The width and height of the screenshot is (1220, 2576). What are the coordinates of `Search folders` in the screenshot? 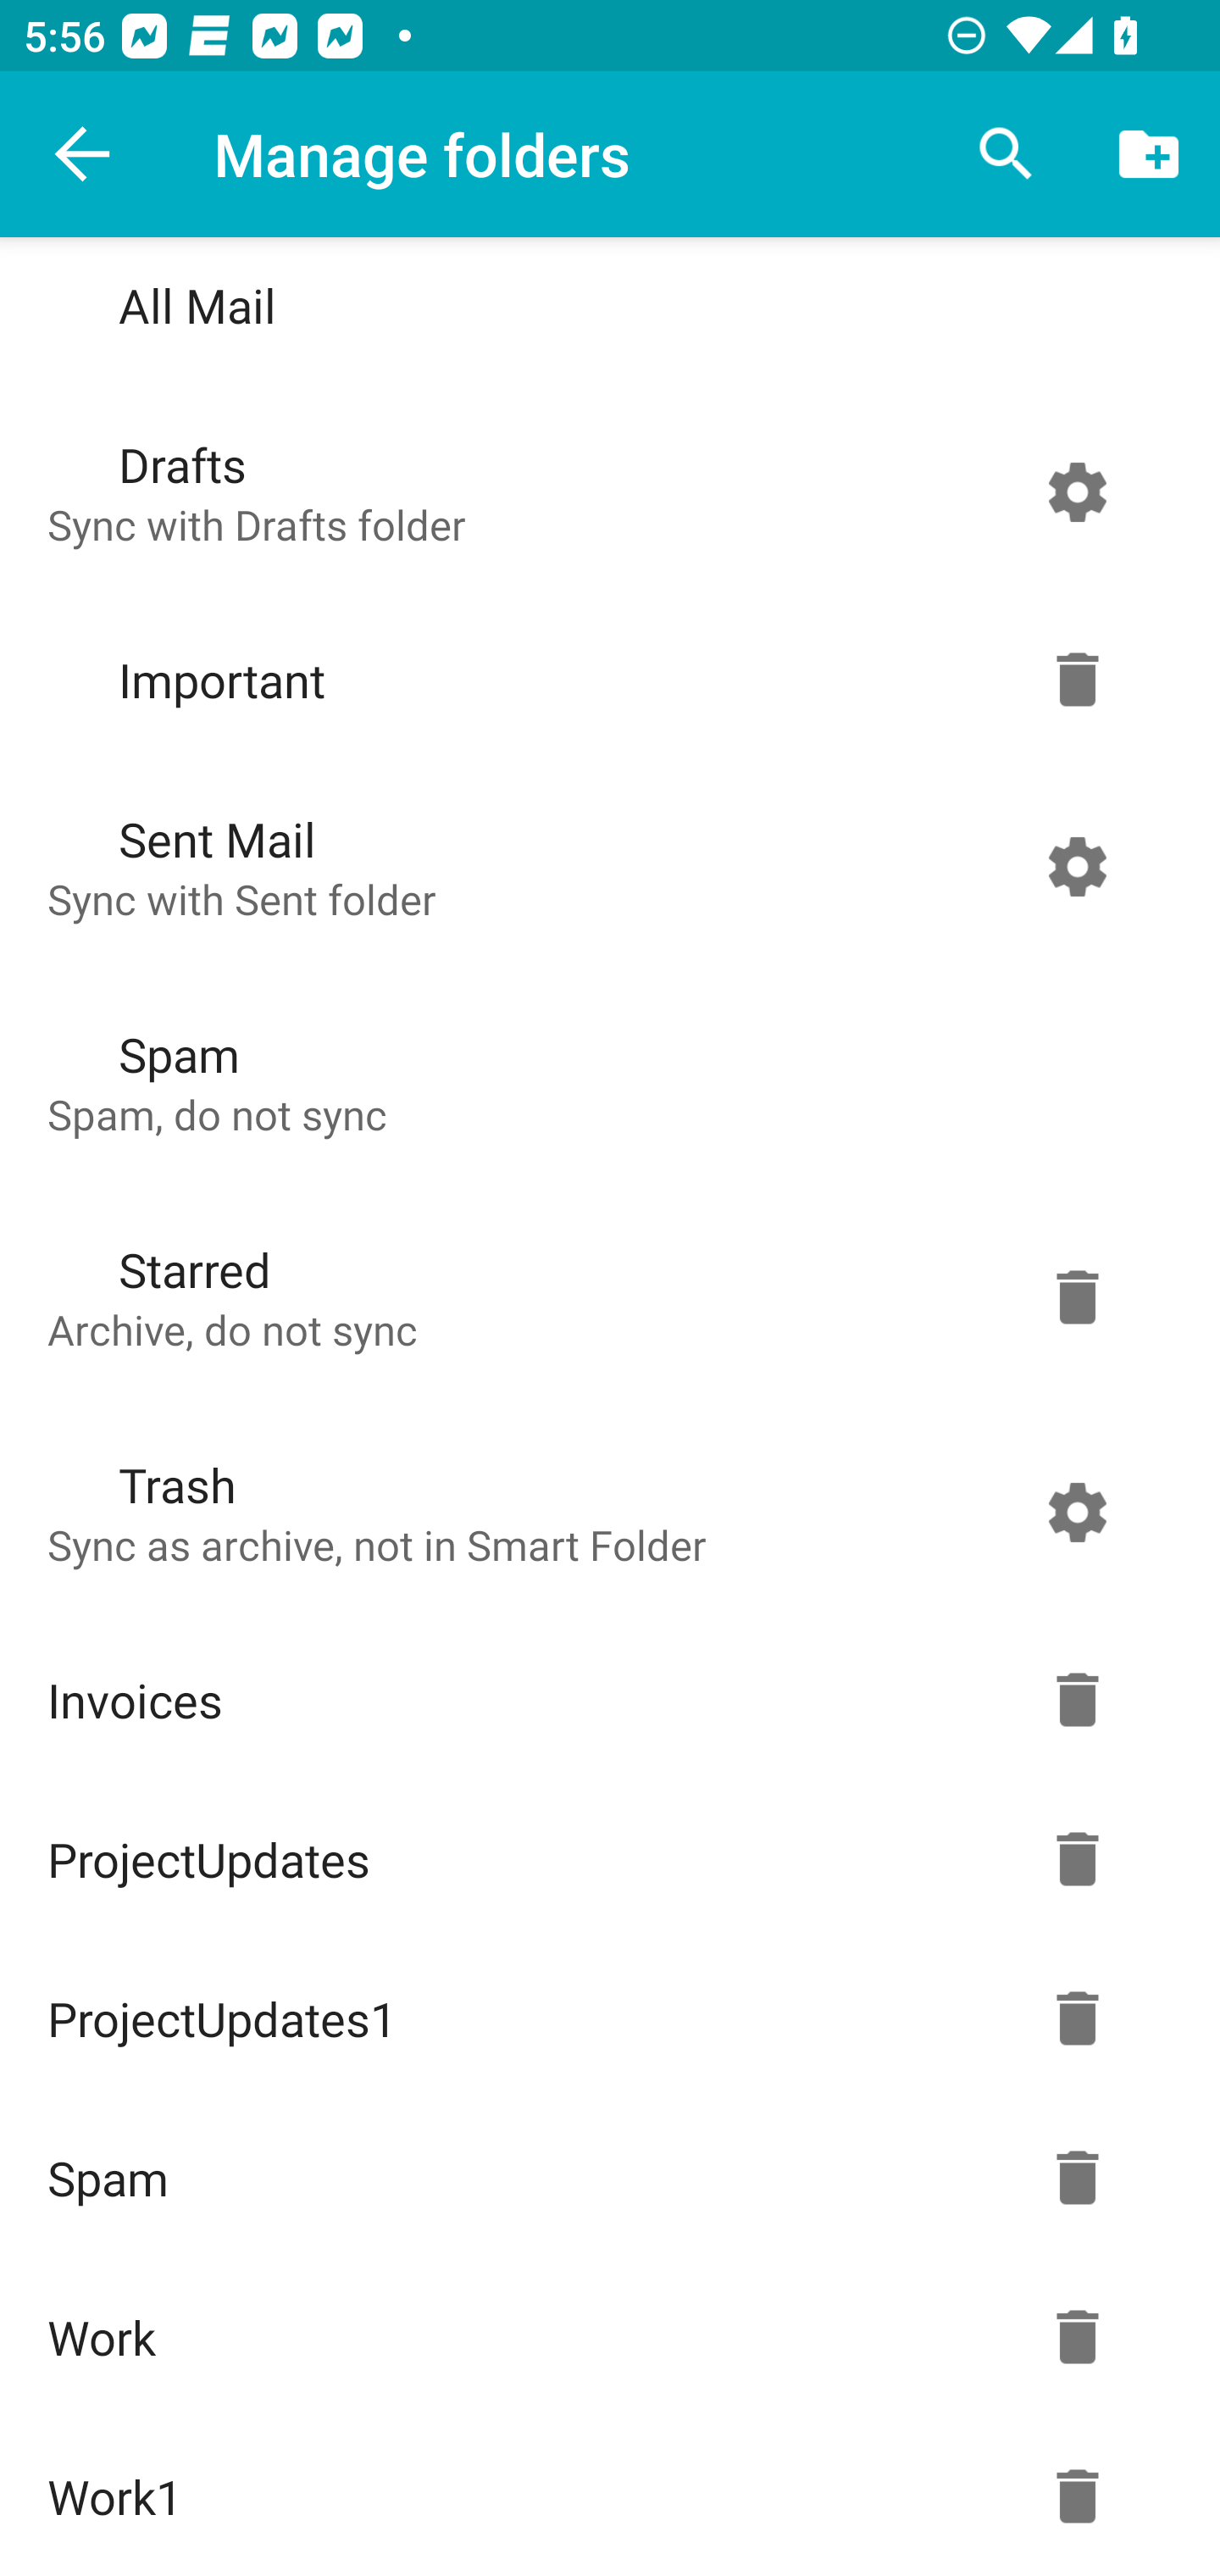 It's located at (1006, 154).